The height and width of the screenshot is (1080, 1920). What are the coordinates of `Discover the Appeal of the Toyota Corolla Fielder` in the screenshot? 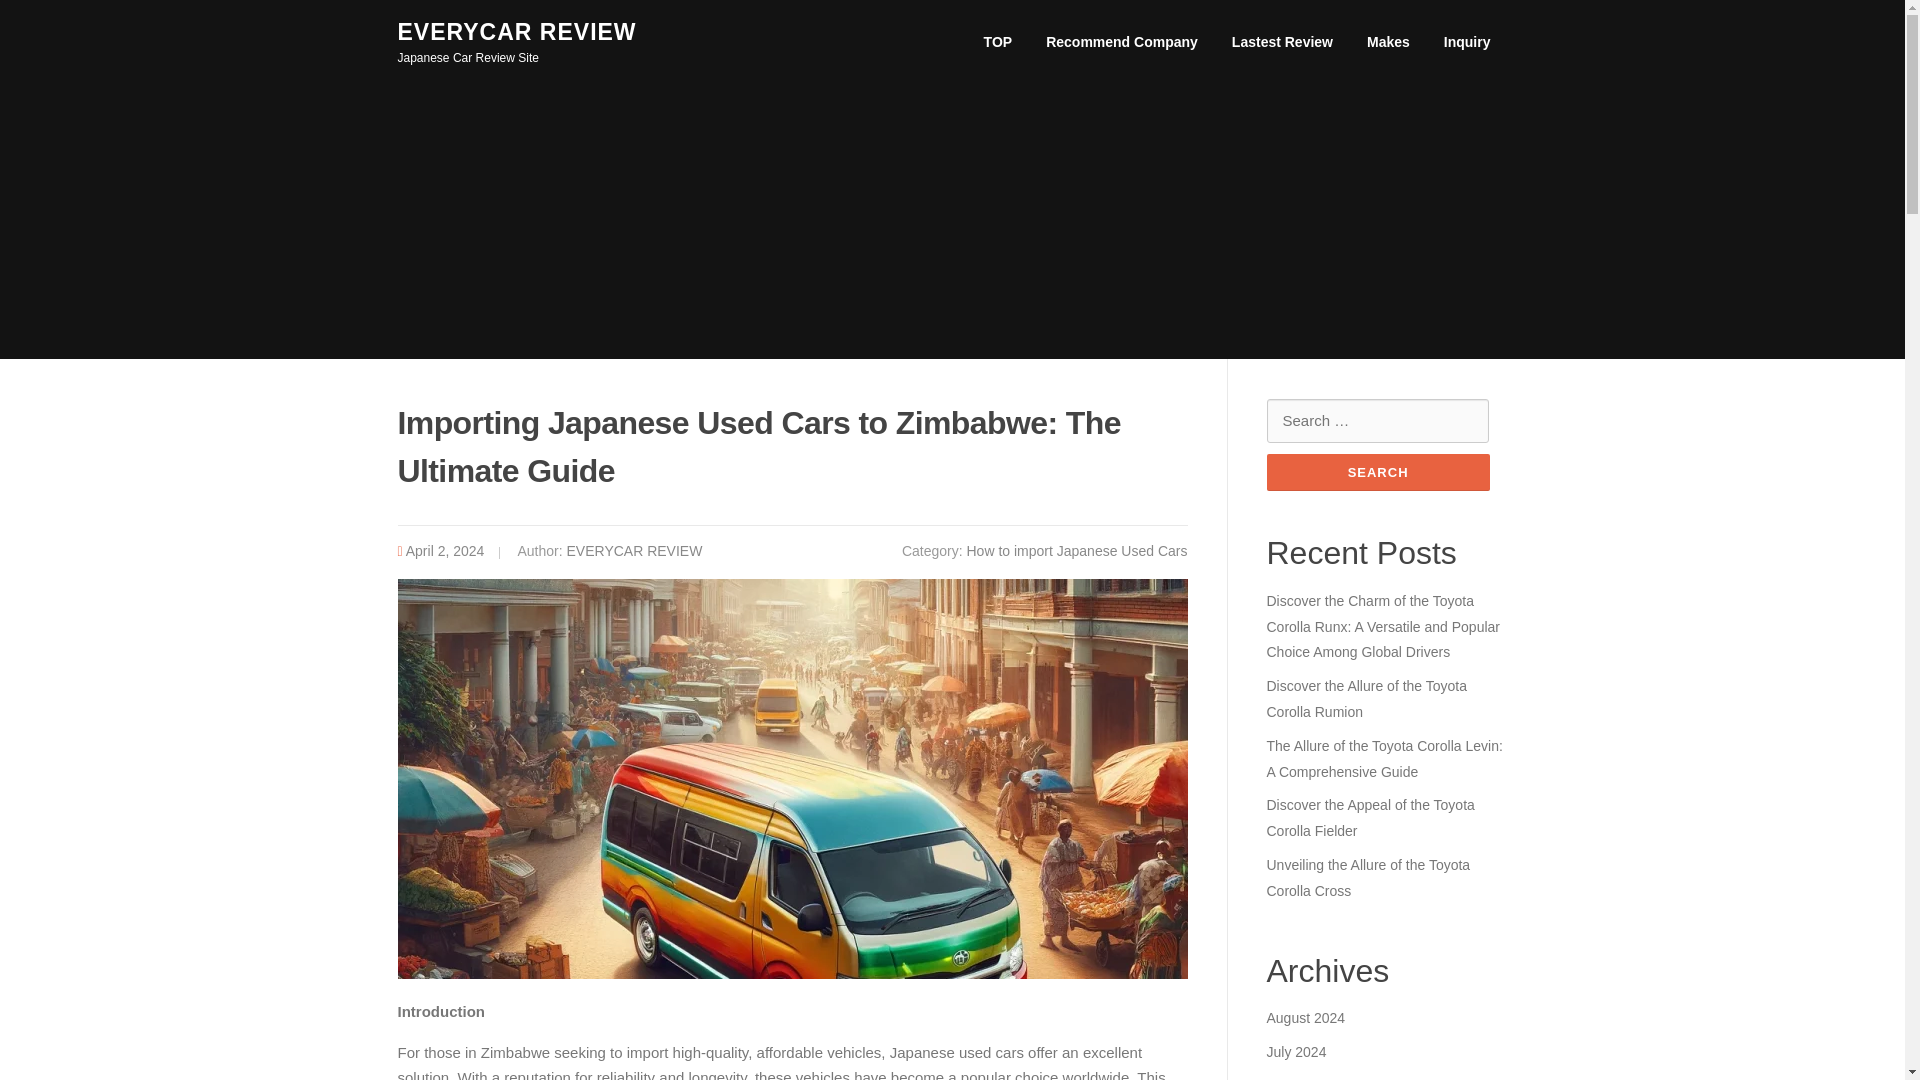 It's located at (1370, 818).